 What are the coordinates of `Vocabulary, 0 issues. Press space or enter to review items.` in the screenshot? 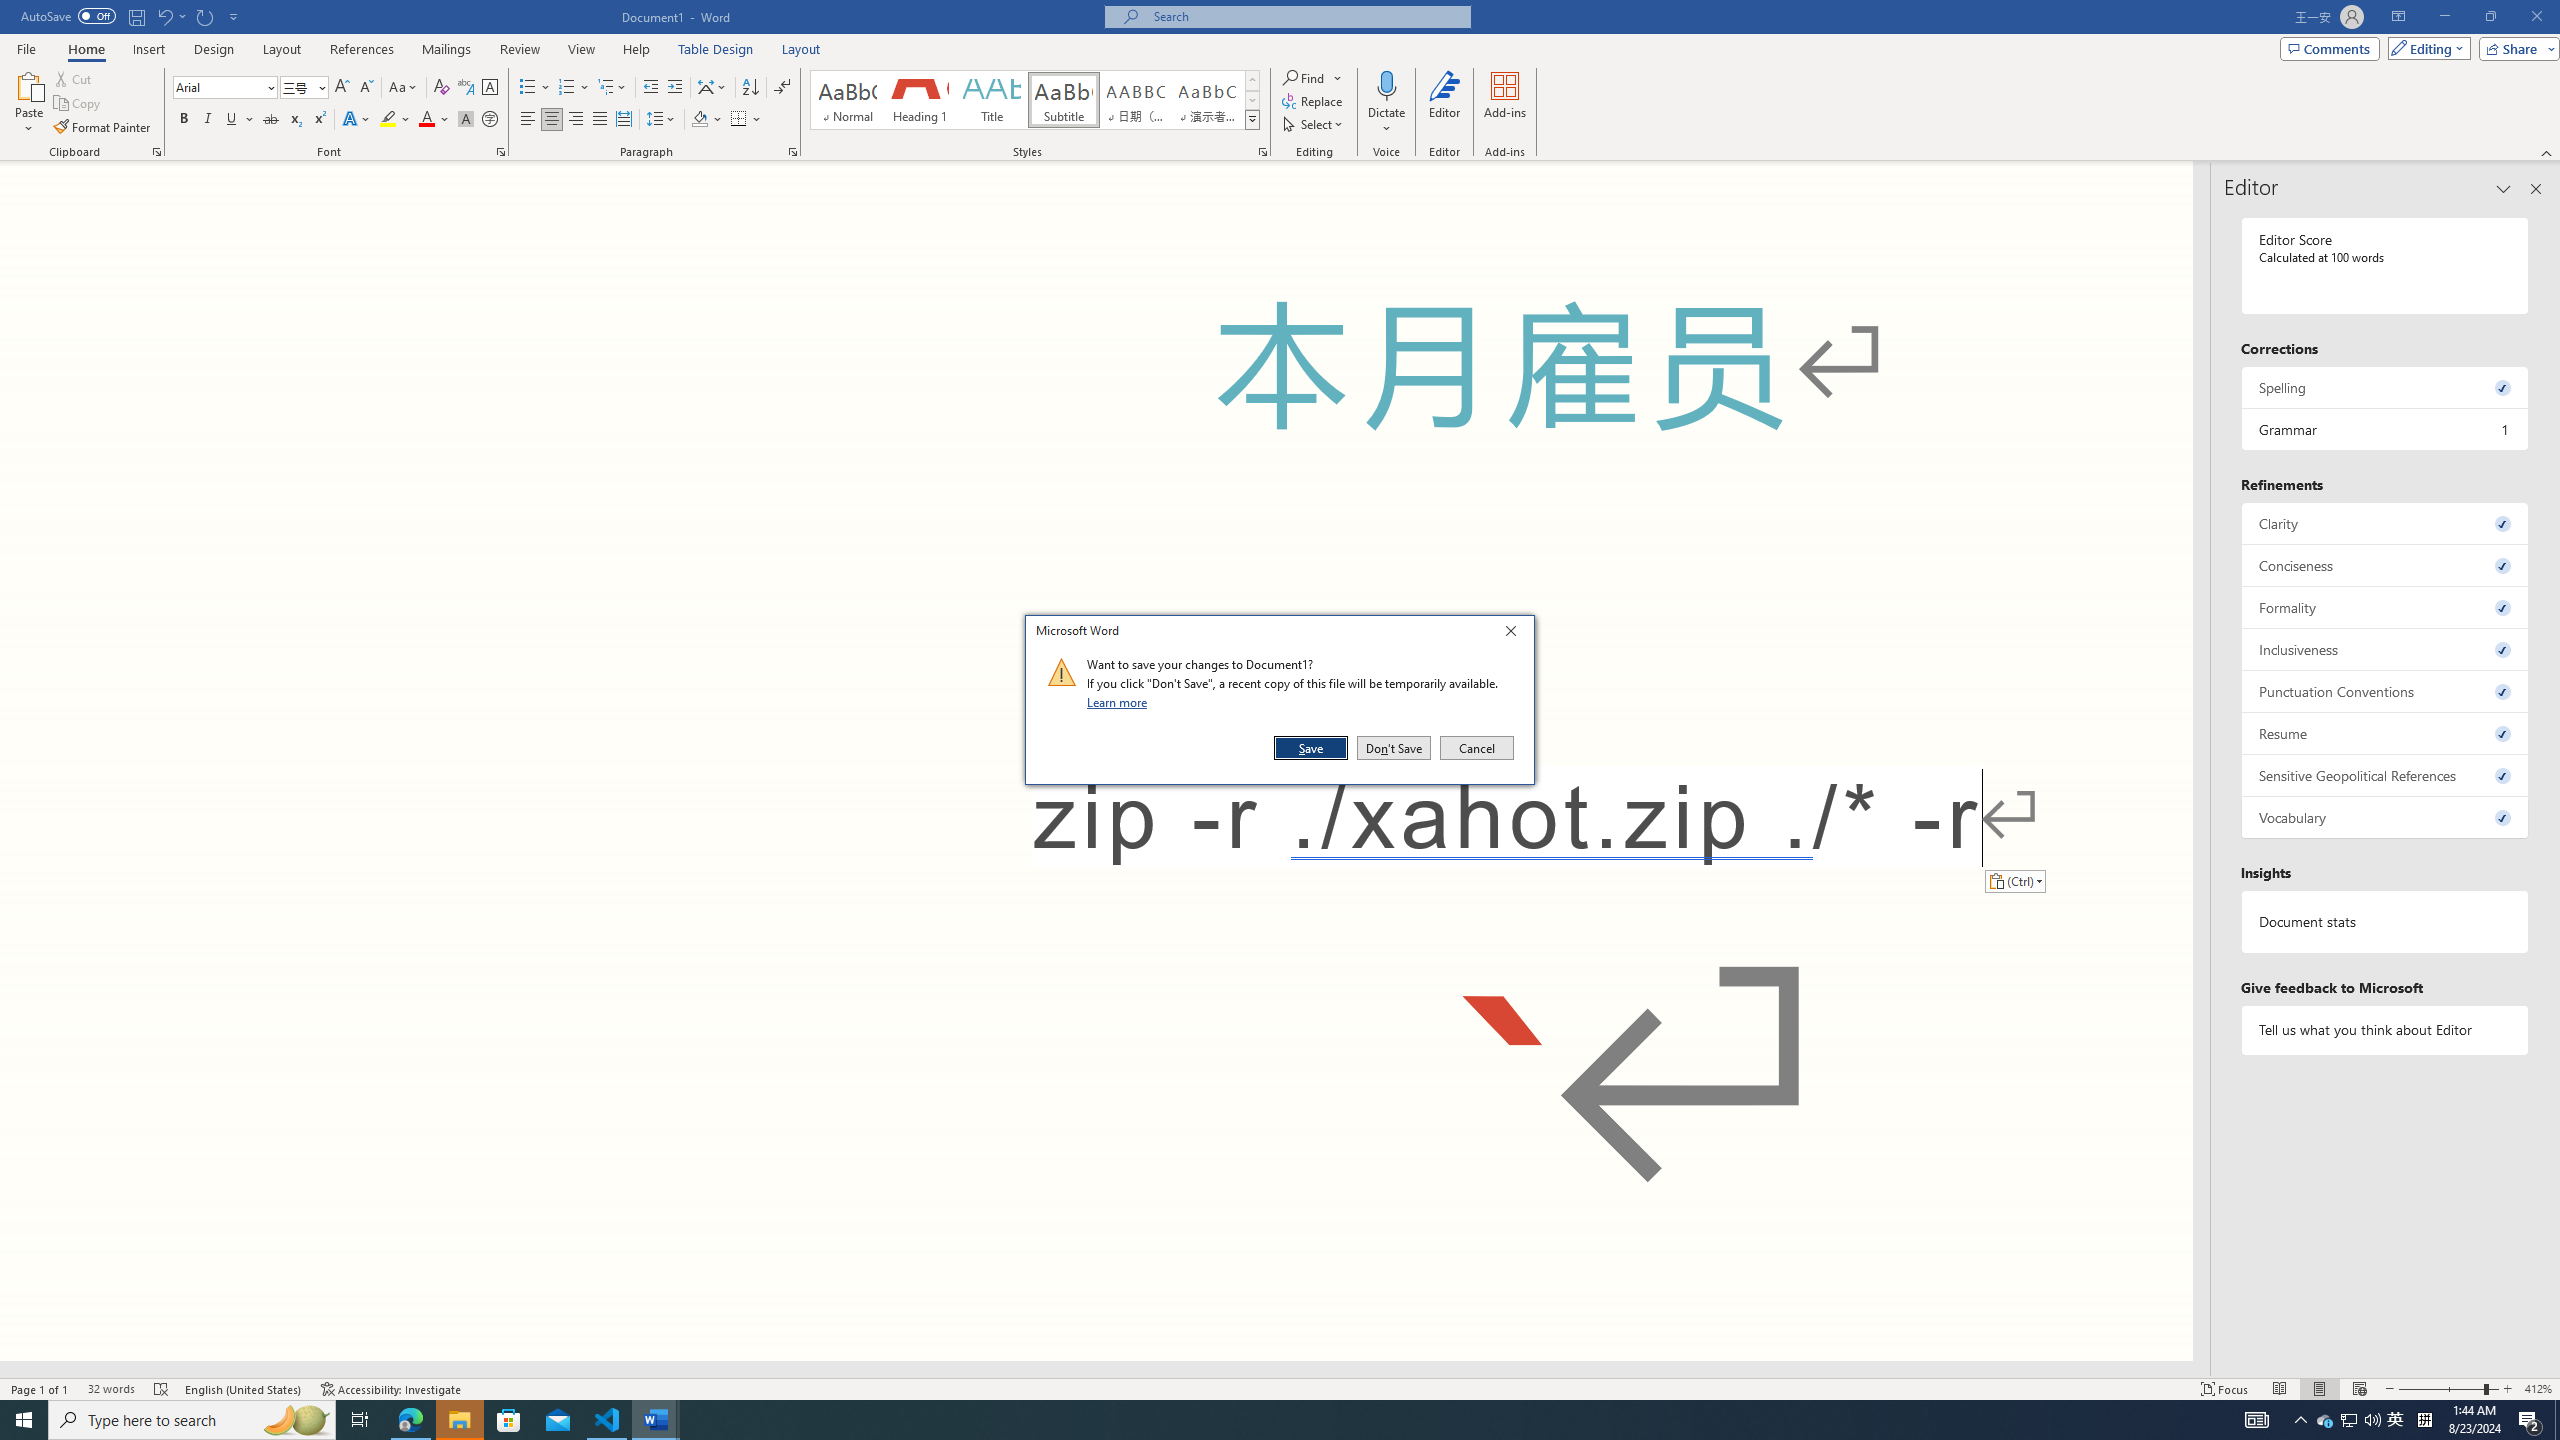 It's located at (2386, 817).